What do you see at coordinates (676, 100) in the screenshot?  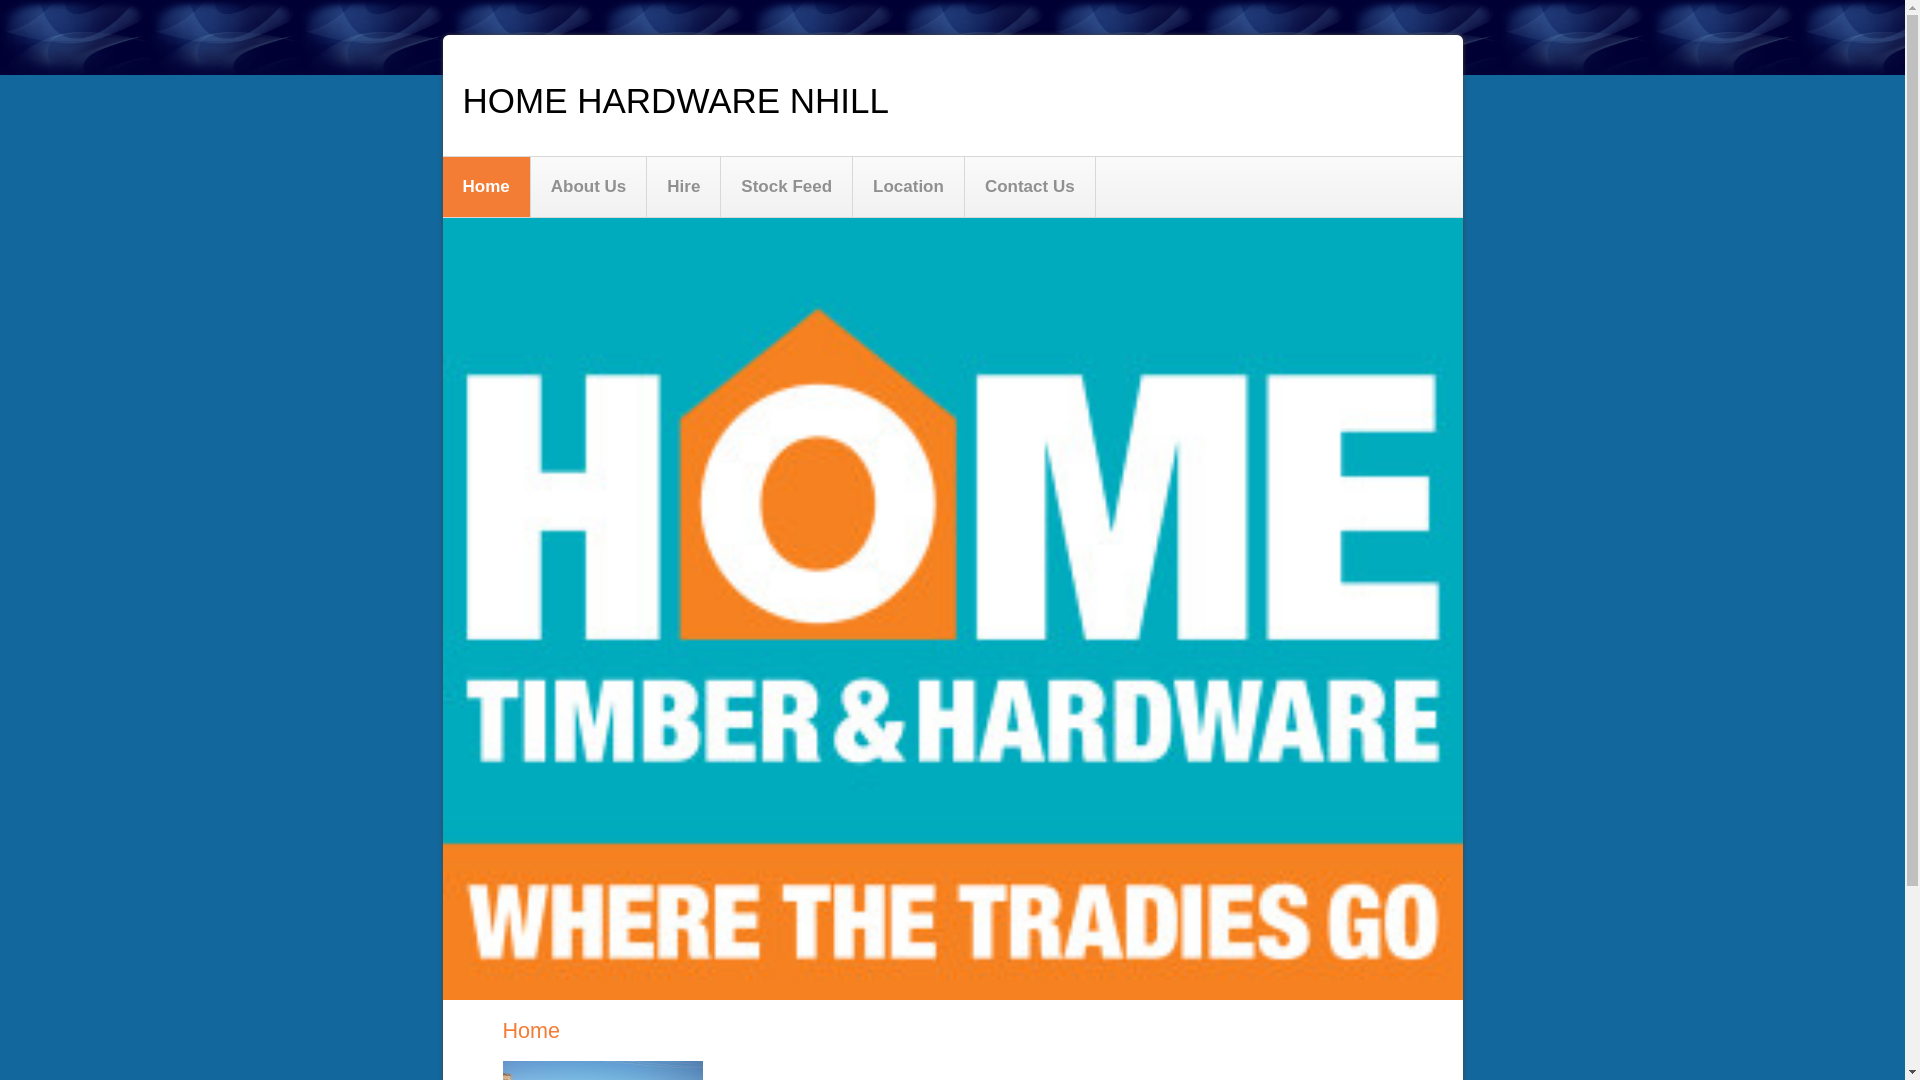 I see `HOME HARDWARE NHILL` at bounding box center [676, 100].